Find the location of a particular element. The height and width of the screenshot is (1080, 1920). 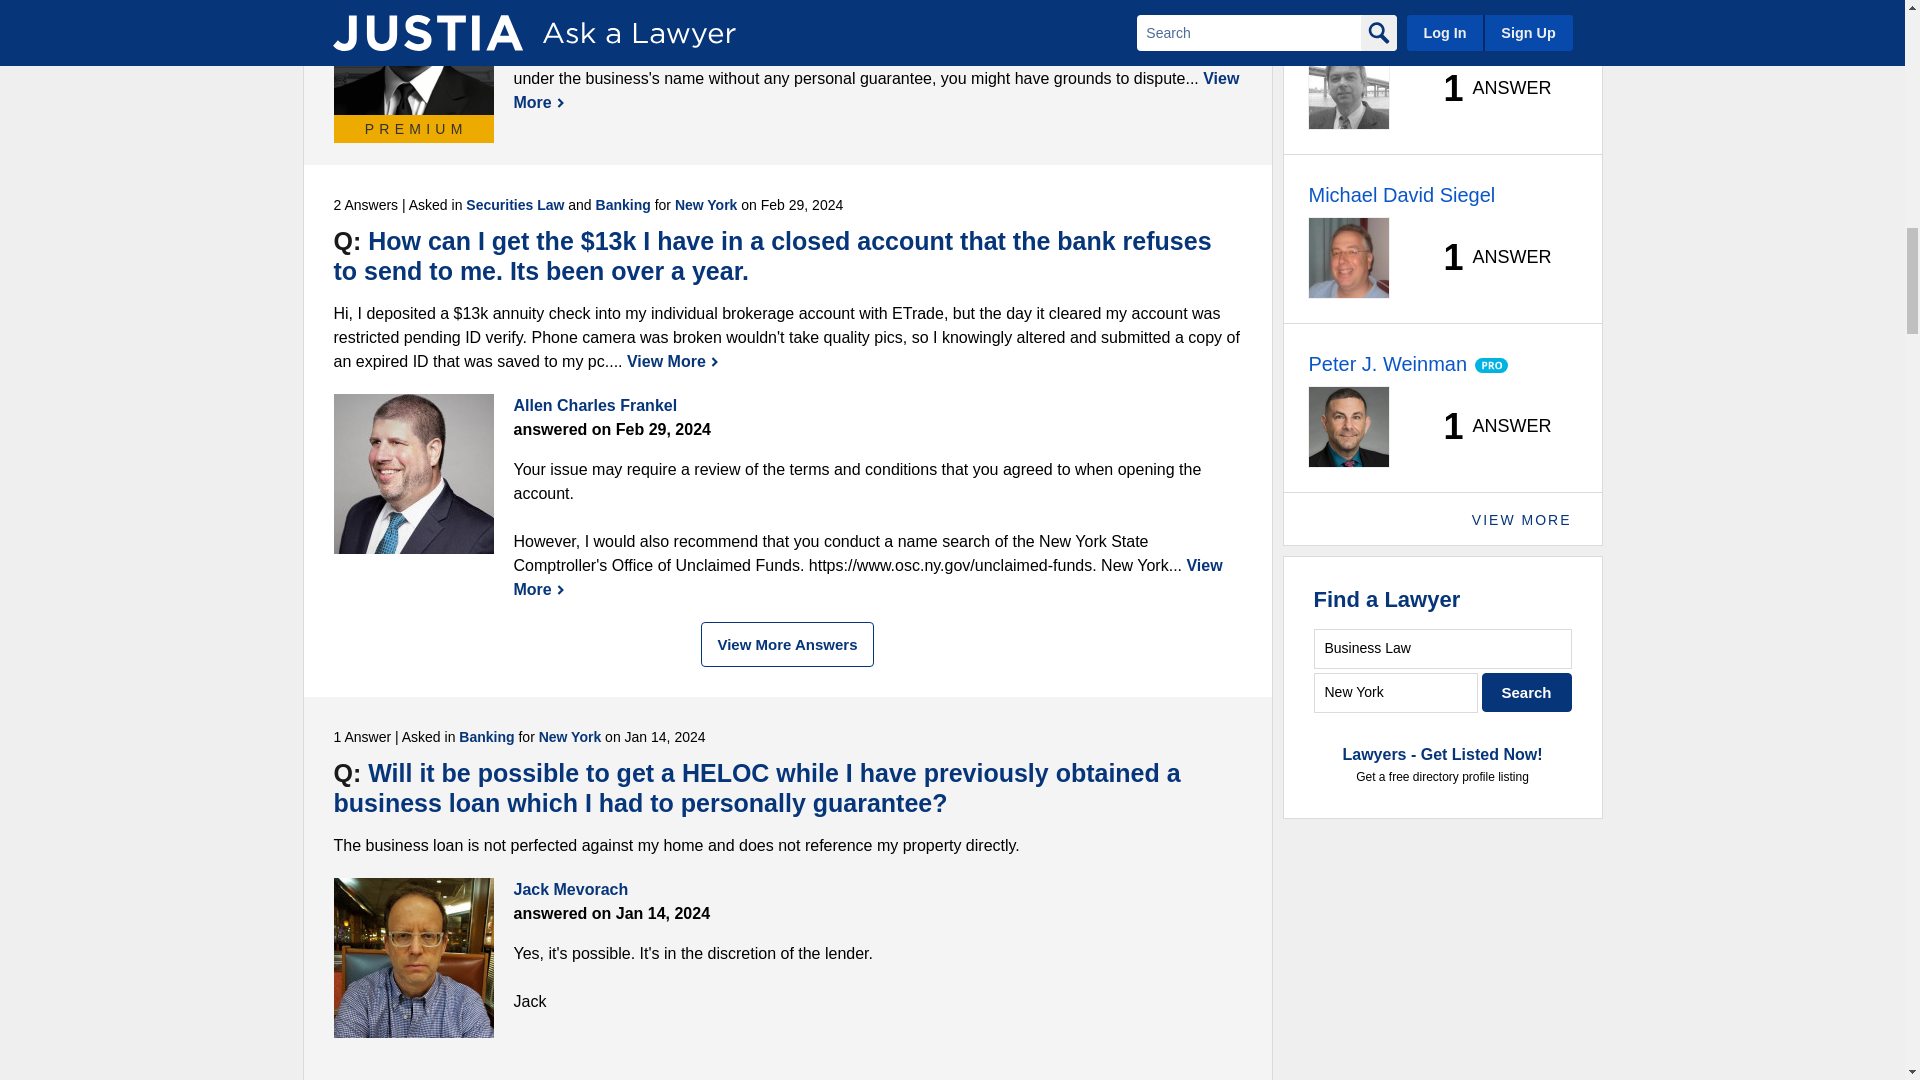

James L. Arrasmith is located at coordinates (414, 57).